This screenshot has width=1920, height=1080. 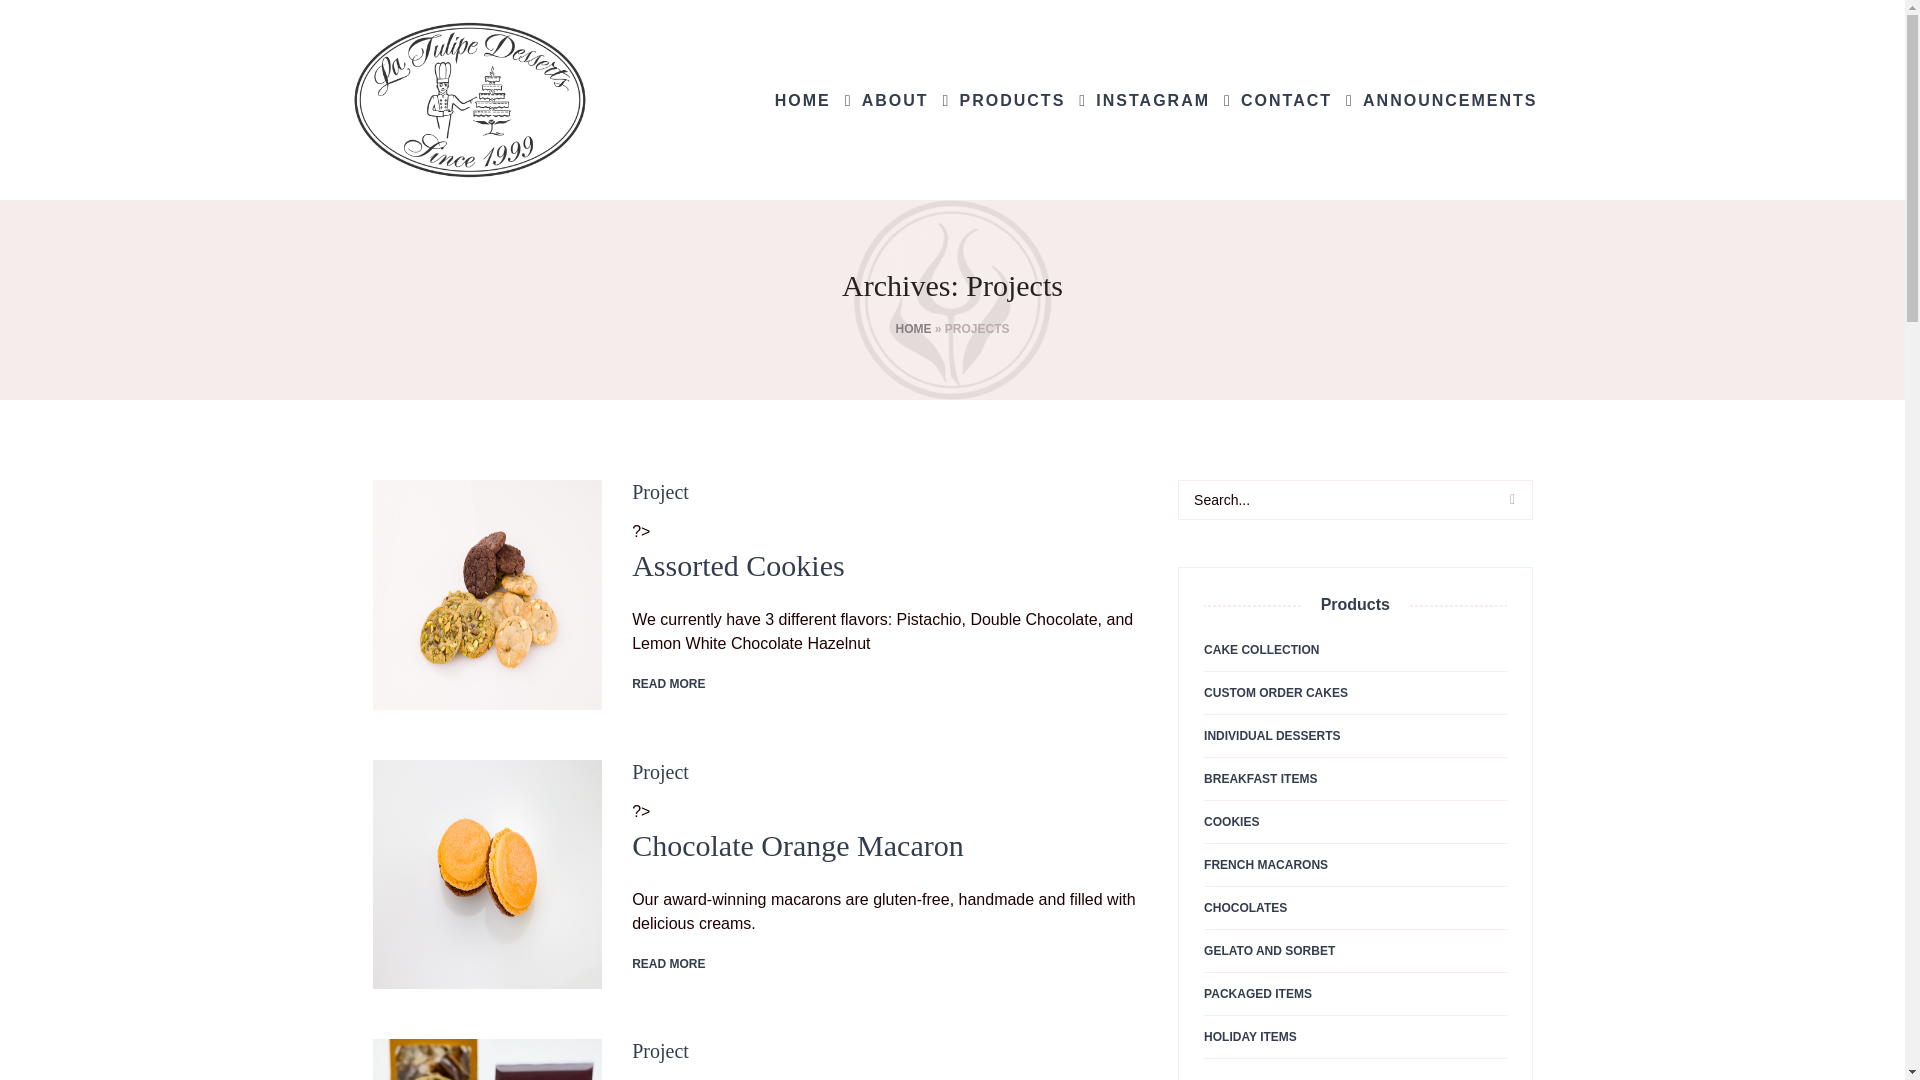 I want to click on Assorted Cookies, so click(x=487, y=594).